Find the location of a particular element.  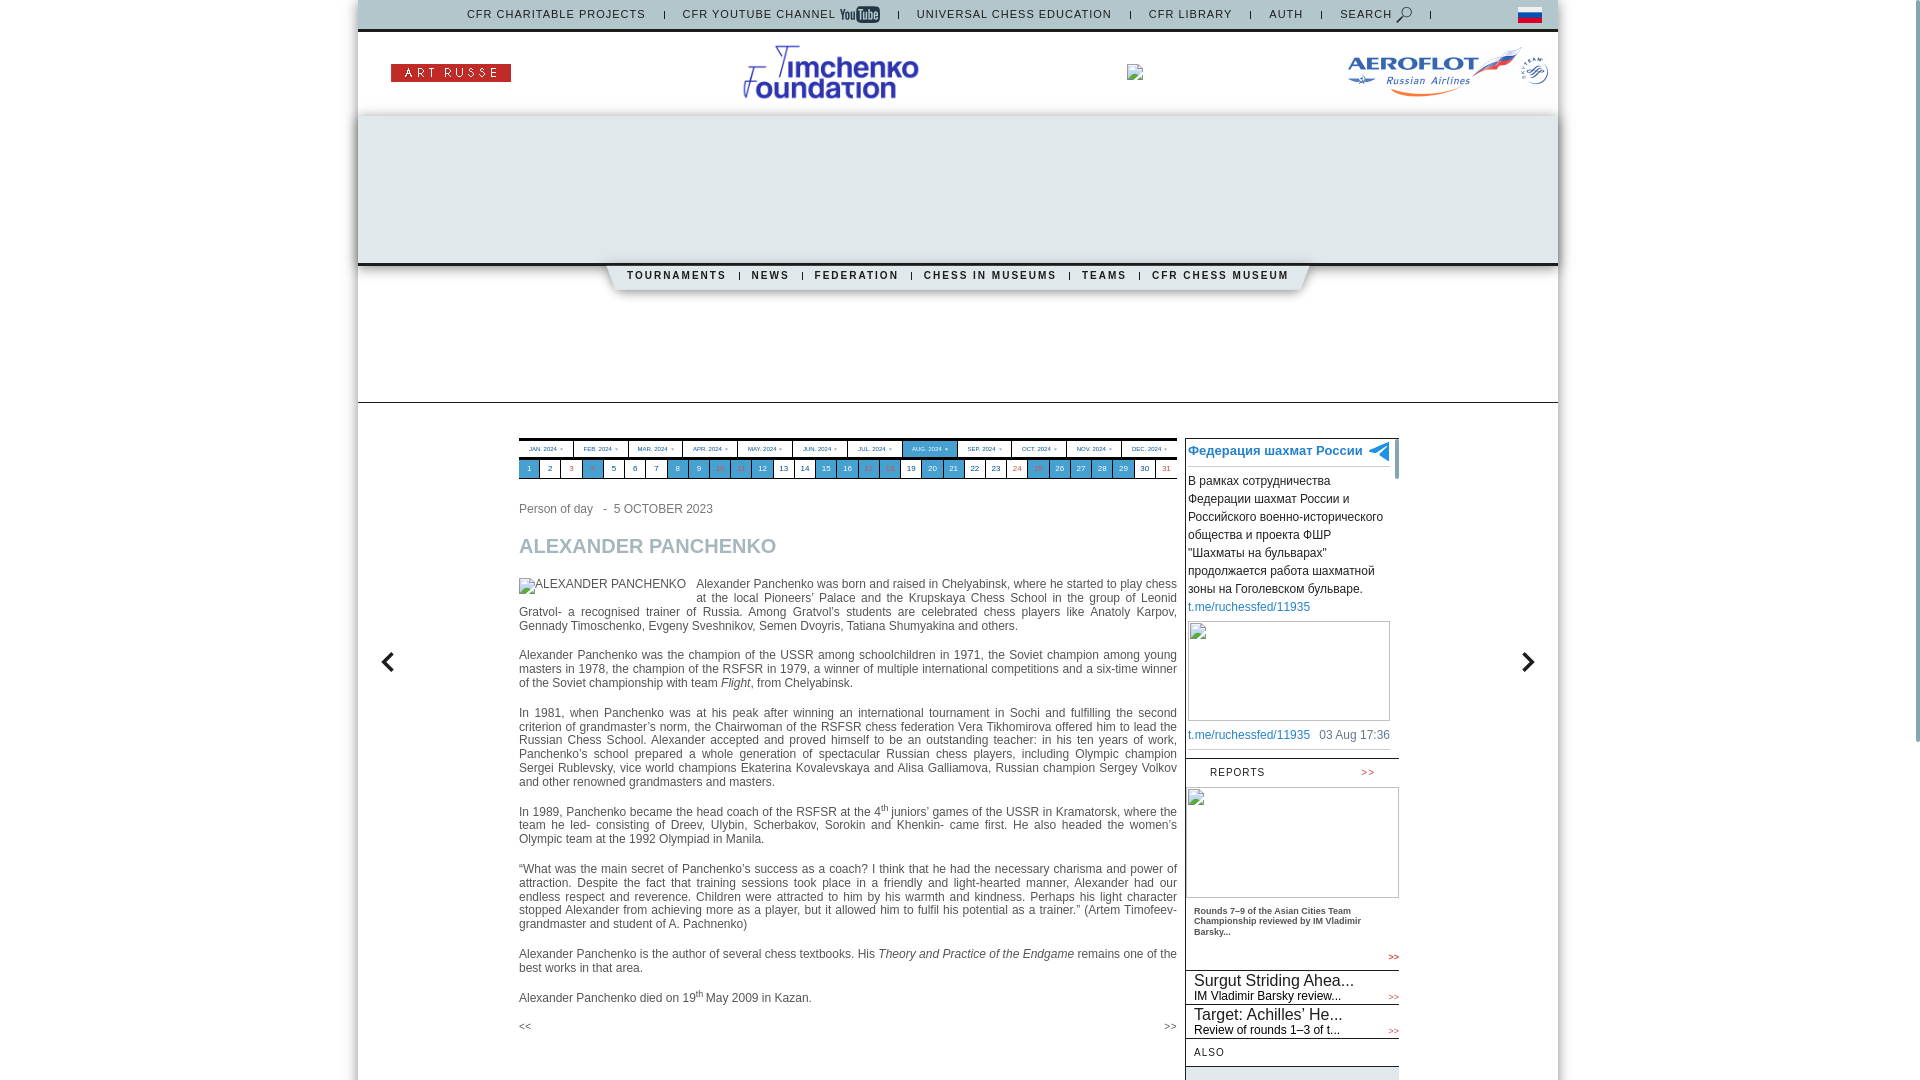

TOURNAMENTS is located at coordinates (677, 276).